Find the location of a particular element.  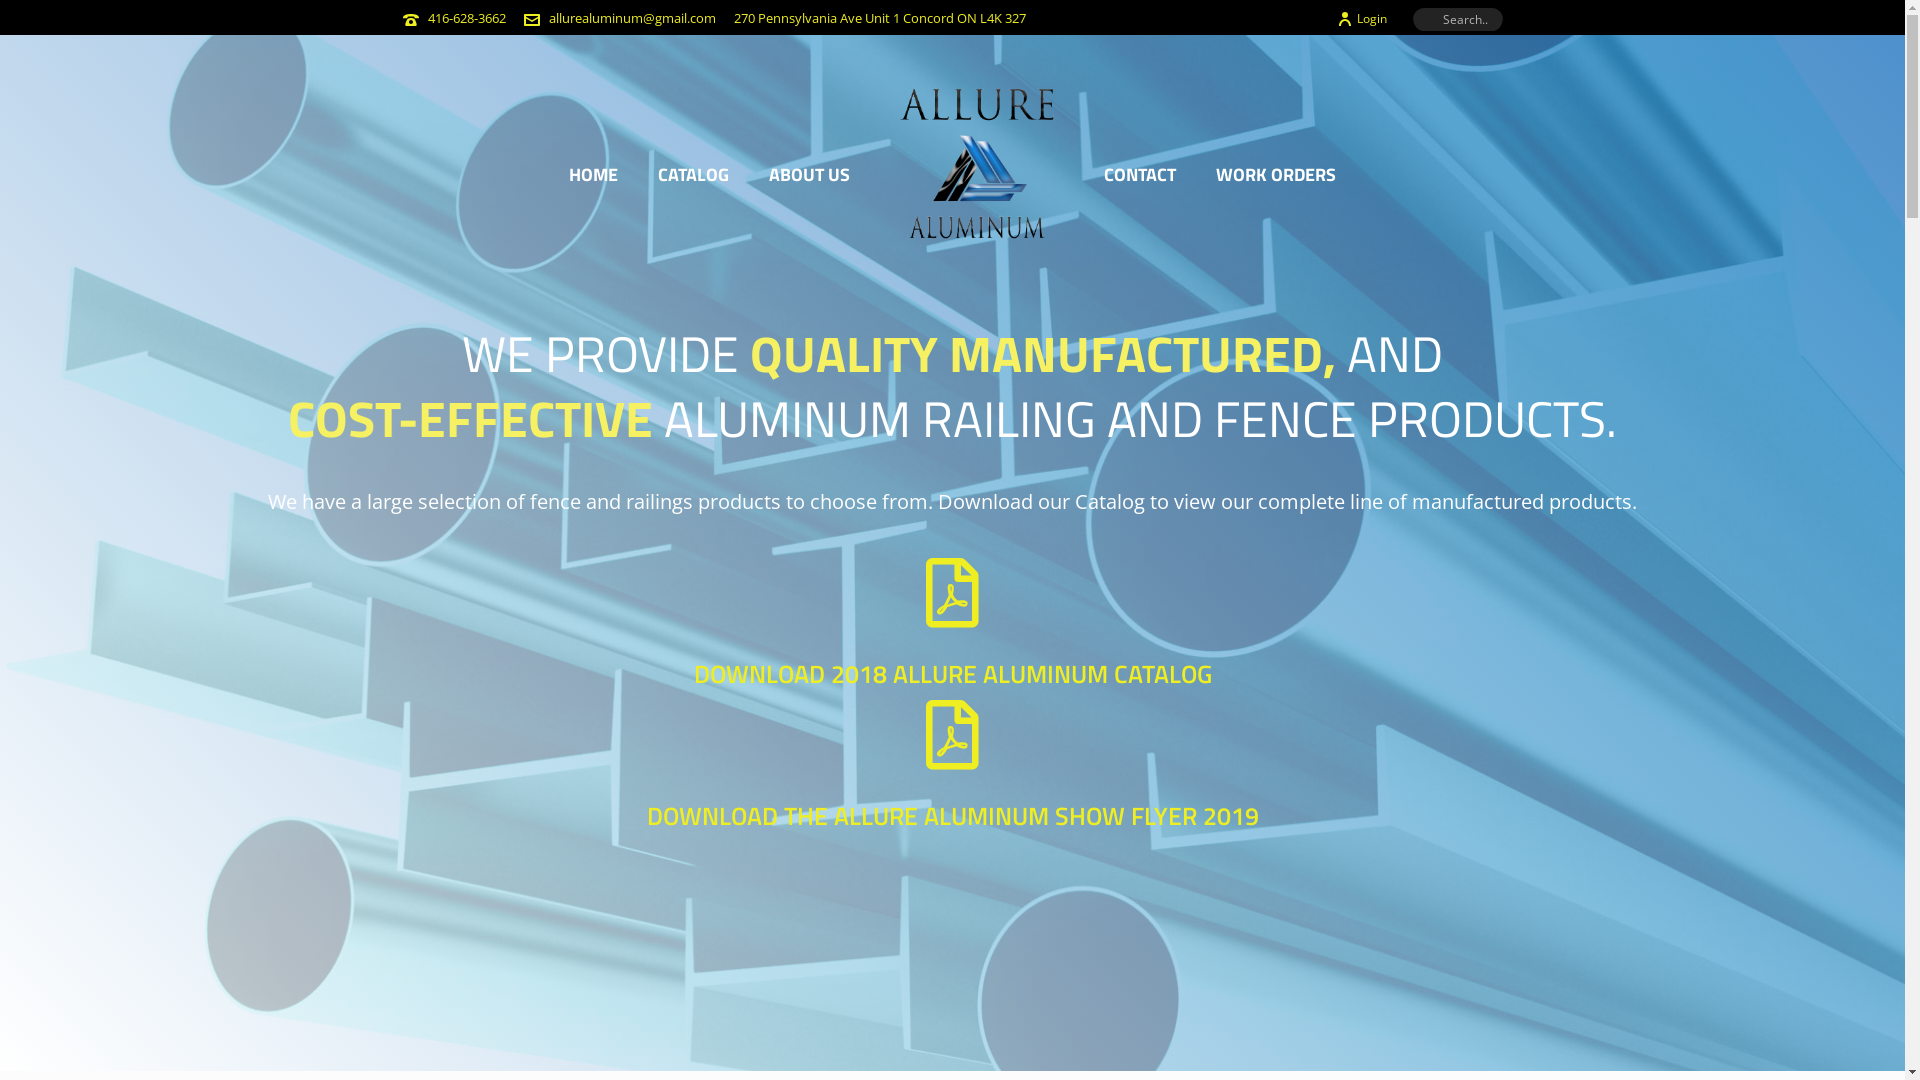

CATALOG is located at coordinates (694, 173).